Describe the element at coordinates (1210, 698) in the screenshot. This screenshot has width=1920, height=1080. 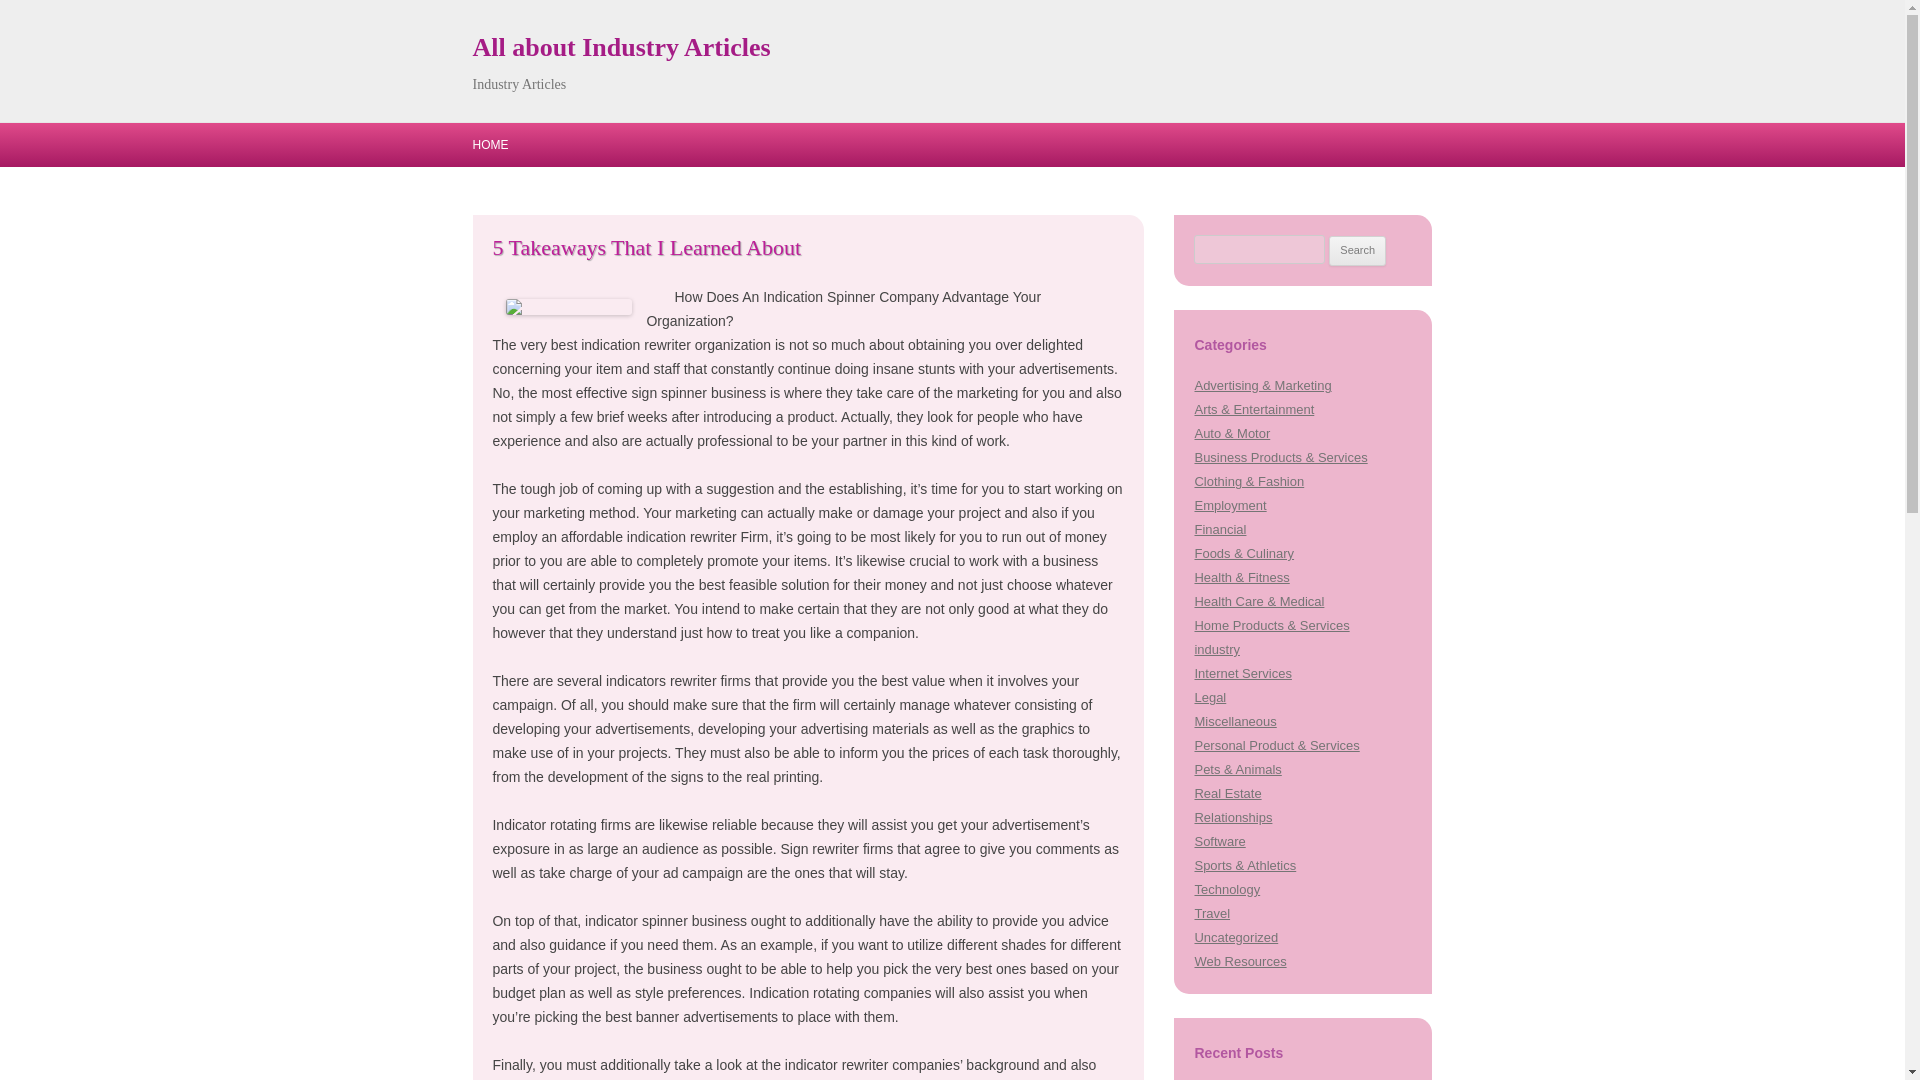
I see `Legal` at that location.